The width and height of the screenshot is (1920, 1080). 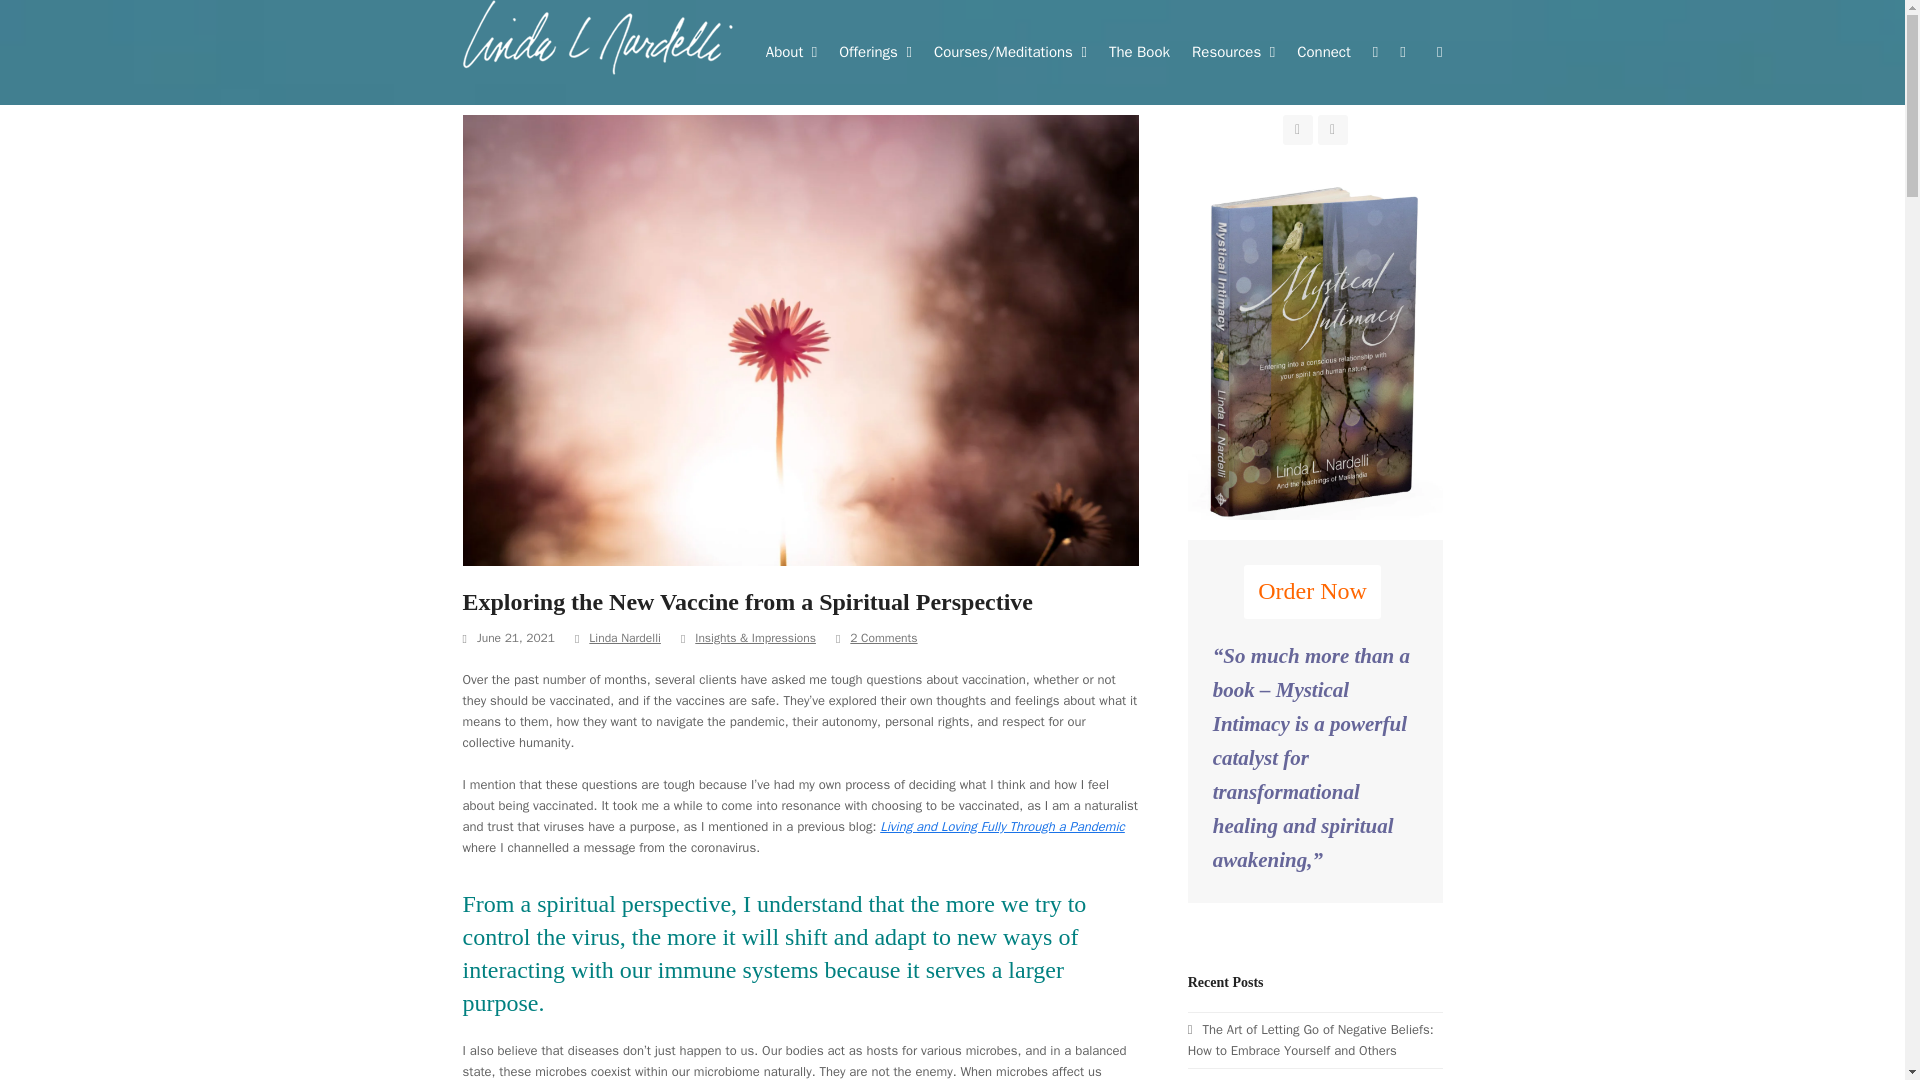 I want to click on Offerings, so click(x=875, y=52).